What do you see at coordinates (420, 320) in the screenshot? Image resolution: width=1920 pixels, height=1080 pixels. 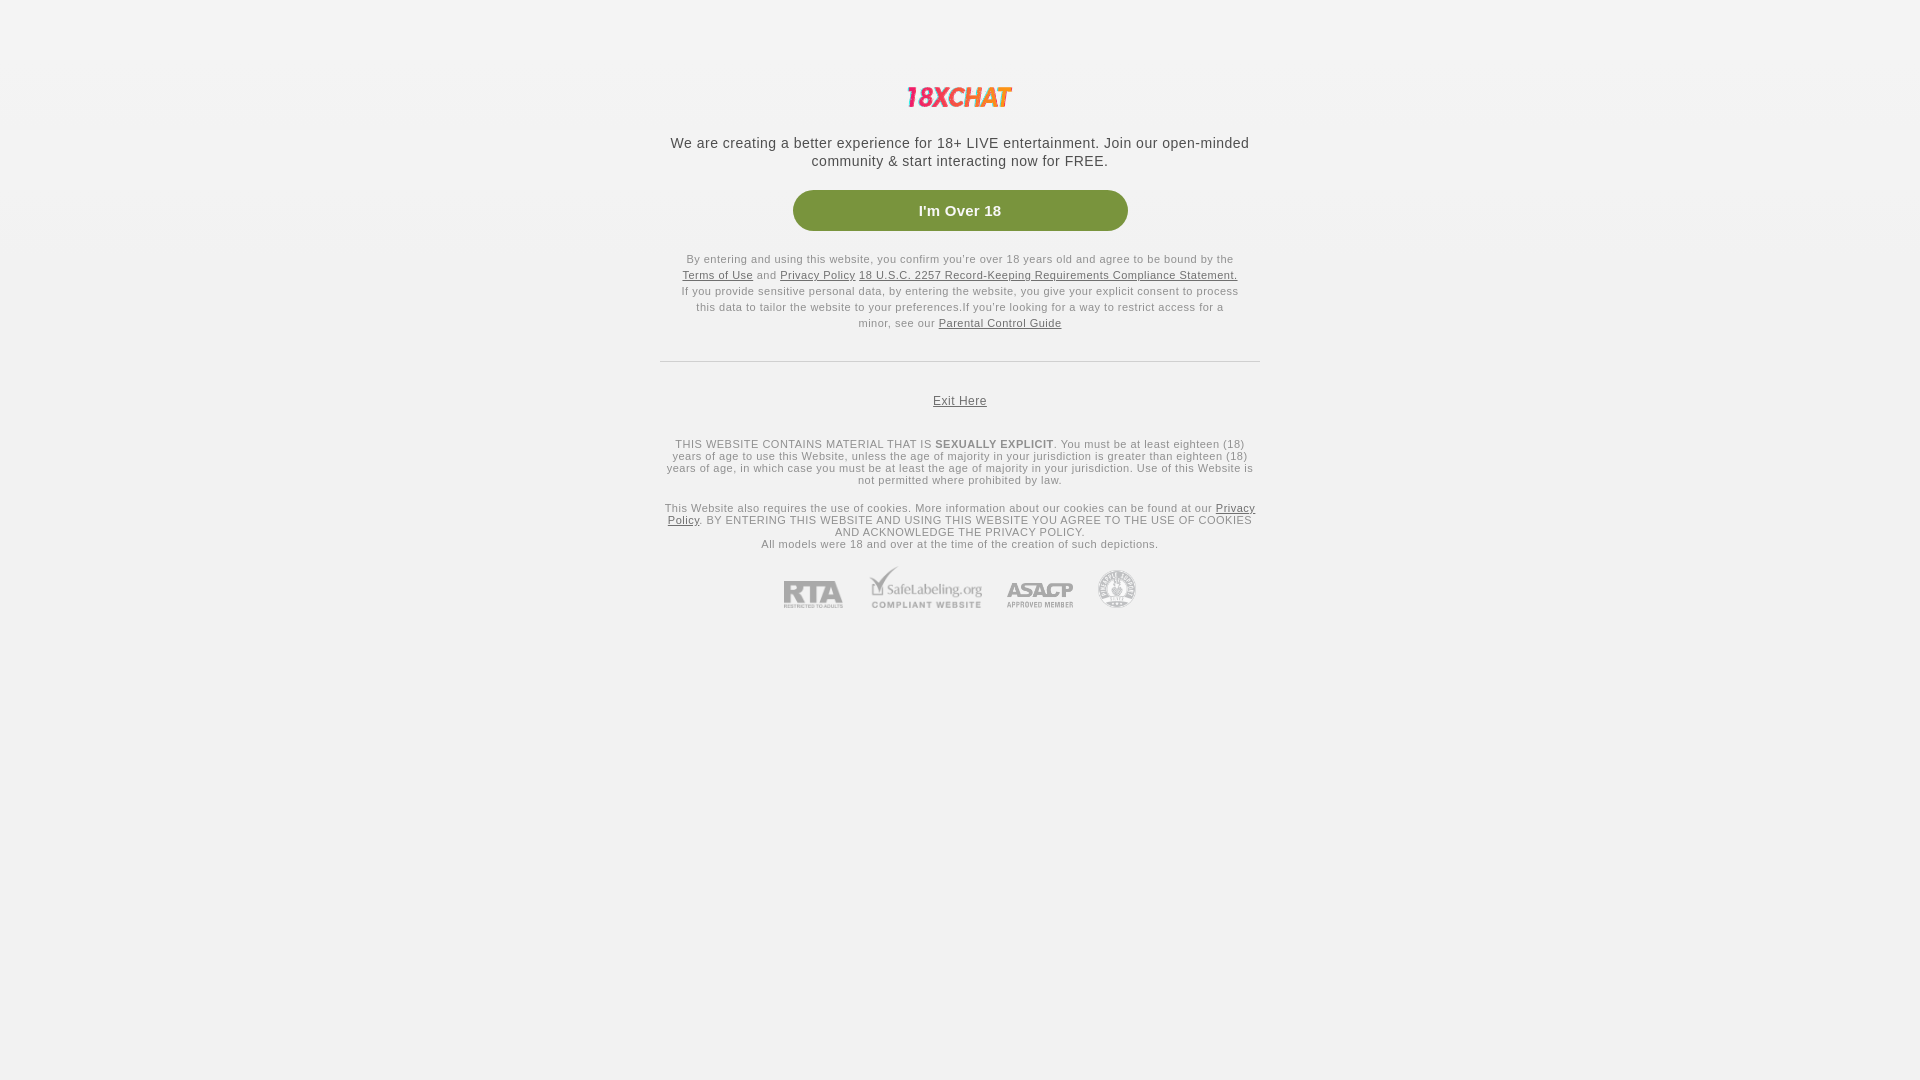 I see `wenwen1688` at bounding box center [420, 320].